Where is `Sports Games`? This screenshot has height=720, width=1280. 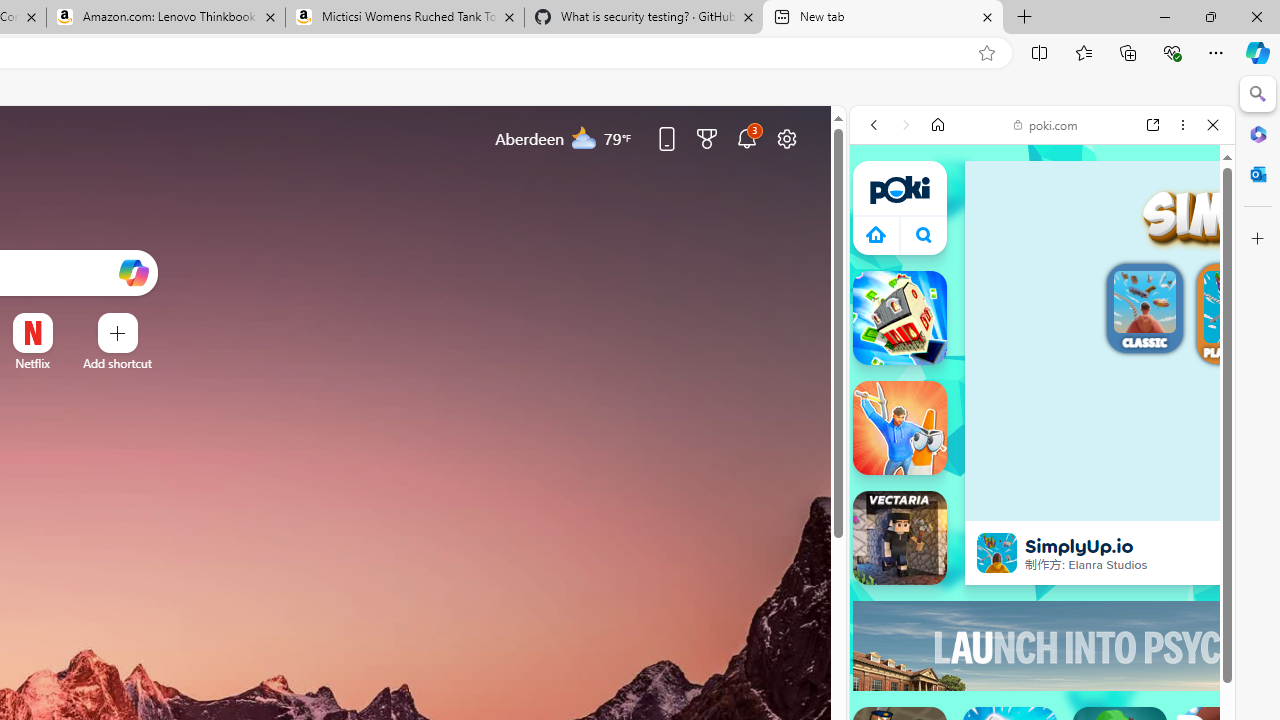 Sports Games is located at coordinates (1042, 700).